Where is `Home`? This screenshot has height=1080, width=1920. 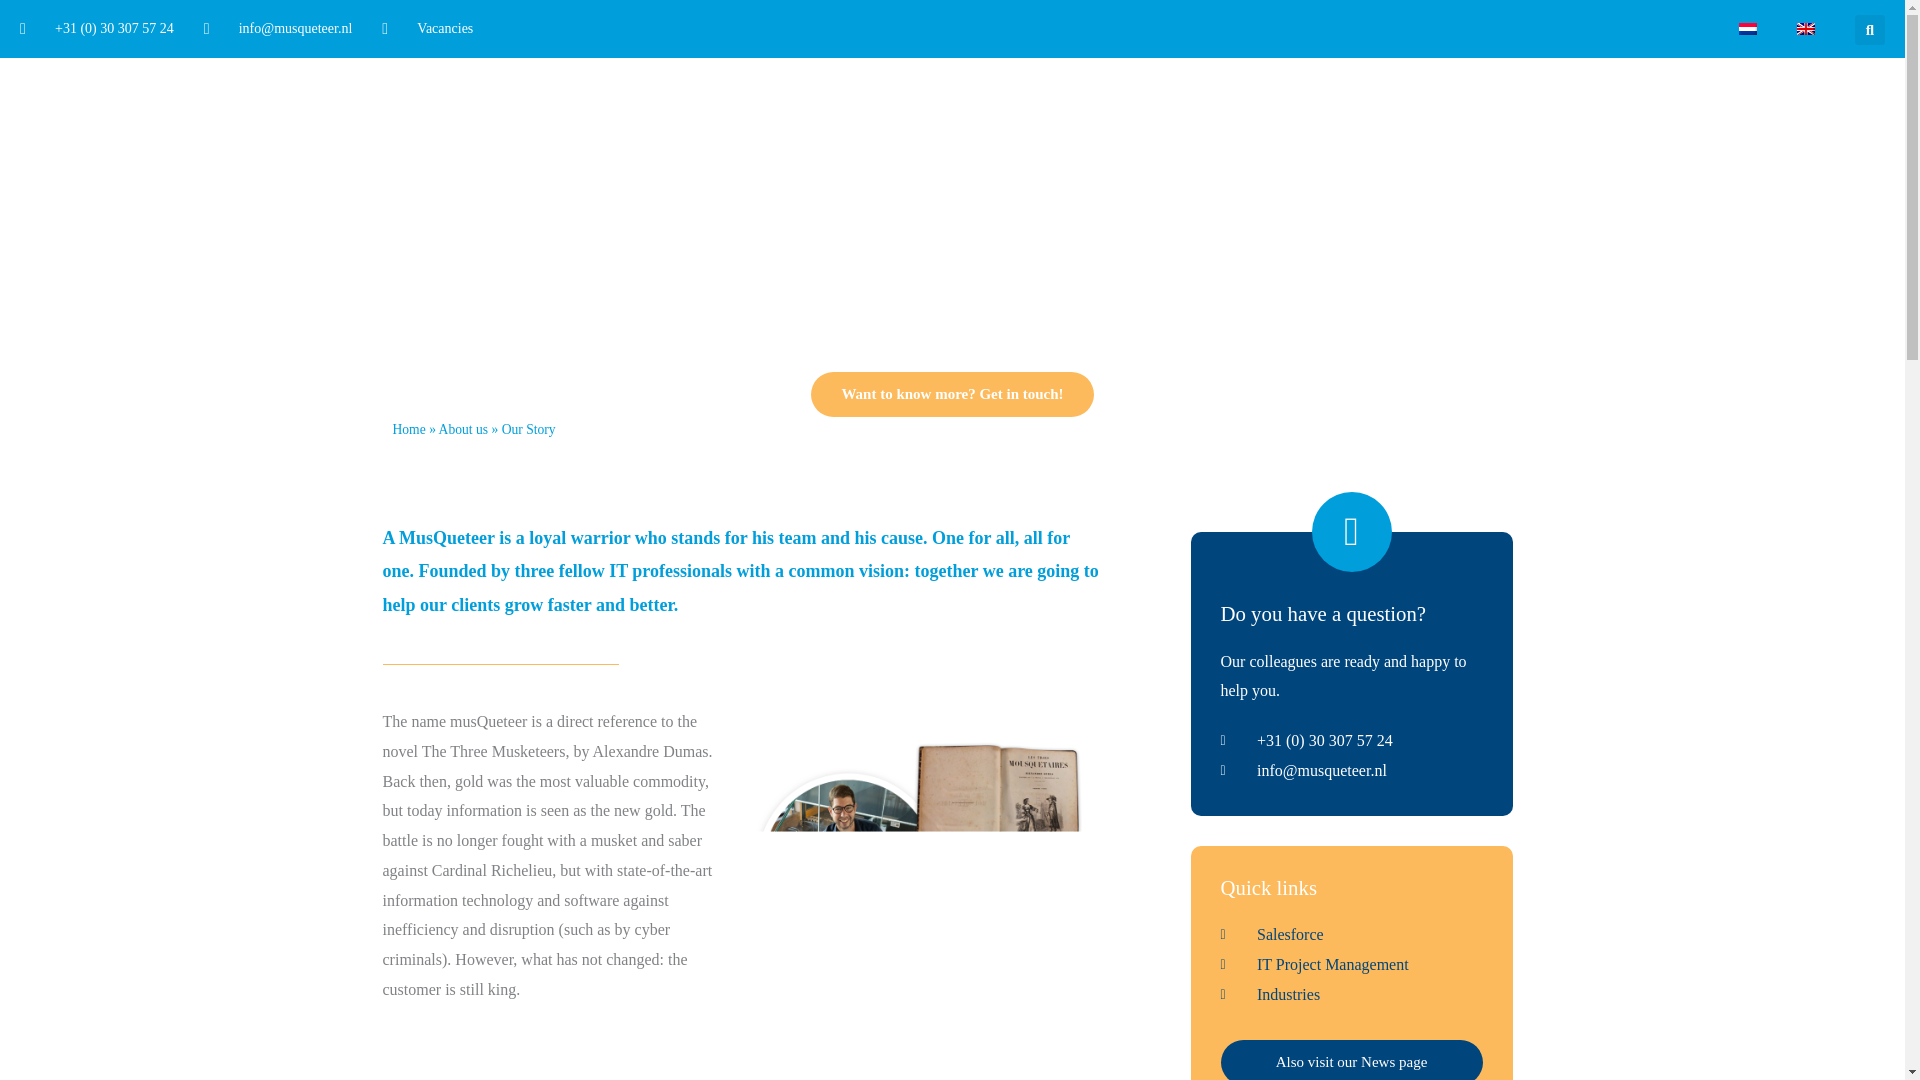 Home is located at coordinates (408, 430).